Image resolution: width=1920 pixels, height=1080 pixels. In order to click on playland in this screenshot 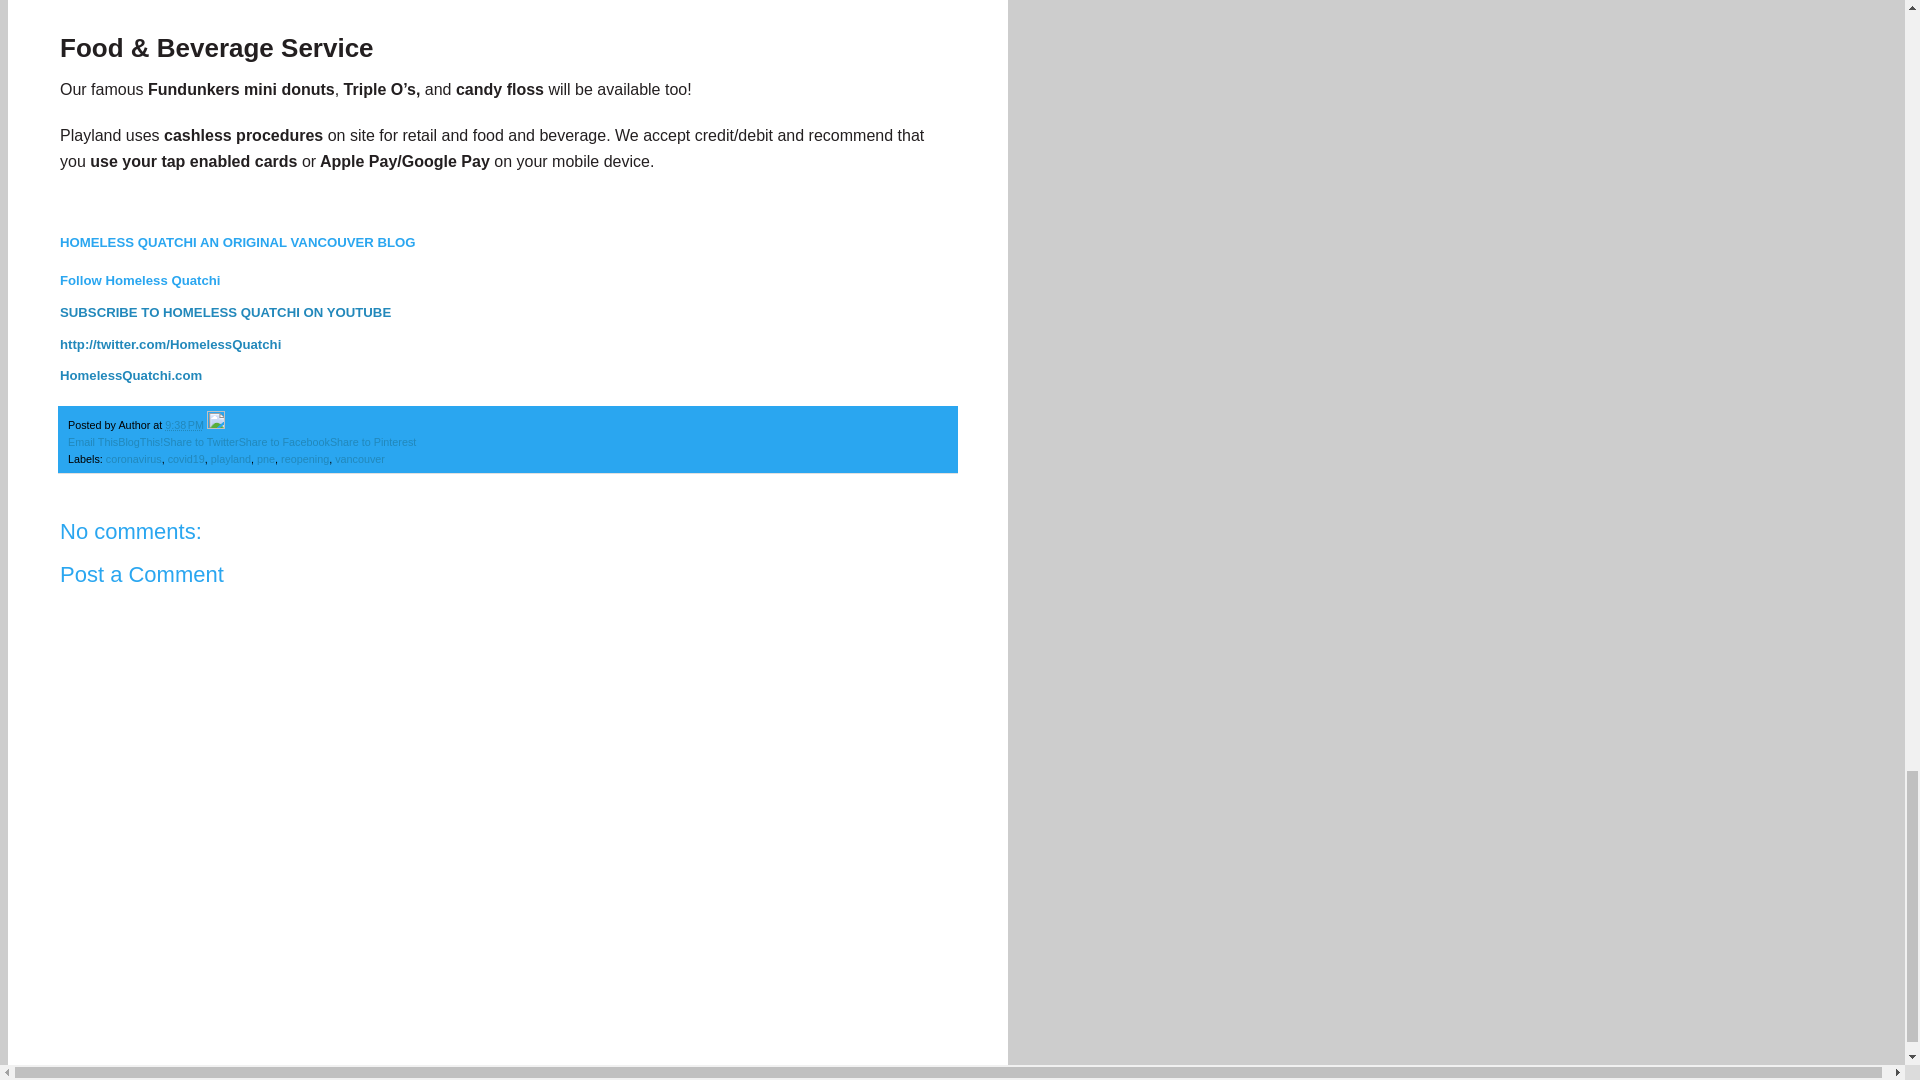, I will do `click(231, 458)`.